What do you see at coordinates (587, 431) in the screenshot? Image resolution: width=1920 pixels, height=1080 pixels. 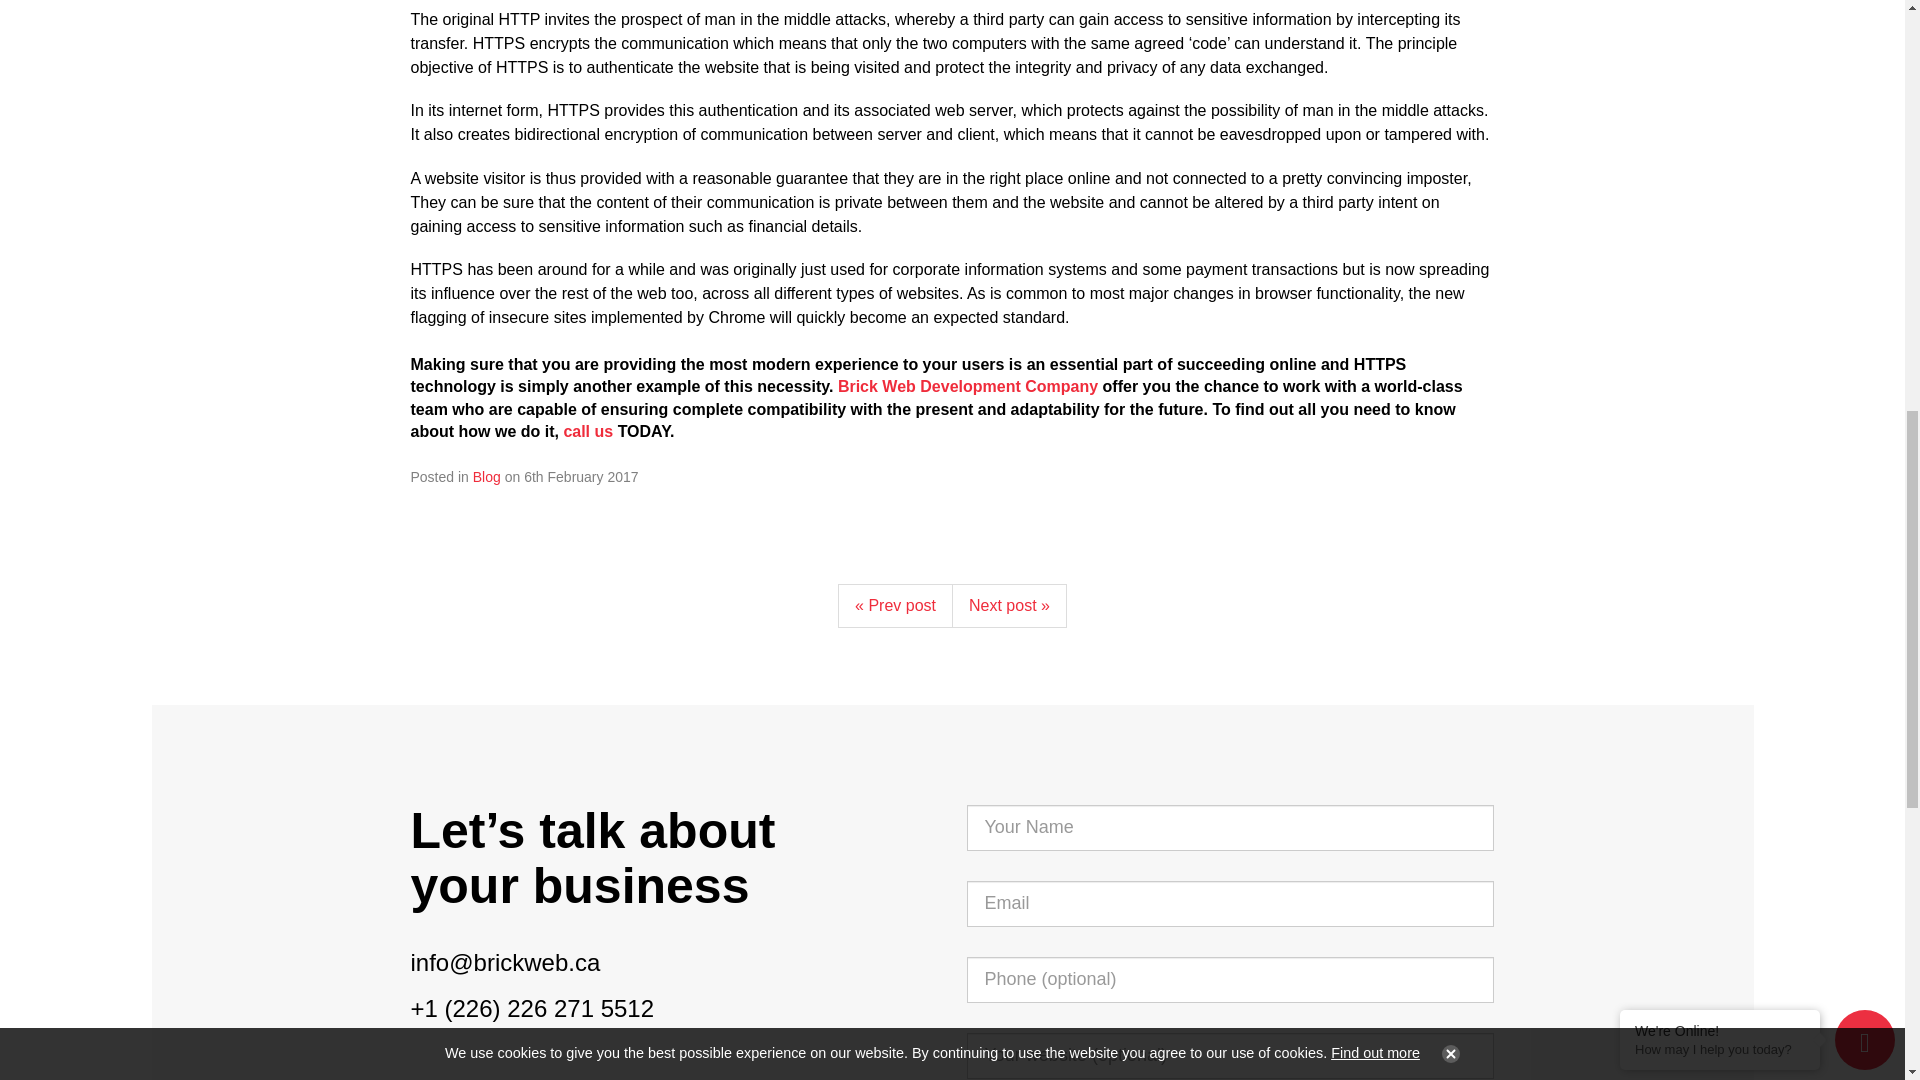 I see `call us` at bounding box center [587, 431].